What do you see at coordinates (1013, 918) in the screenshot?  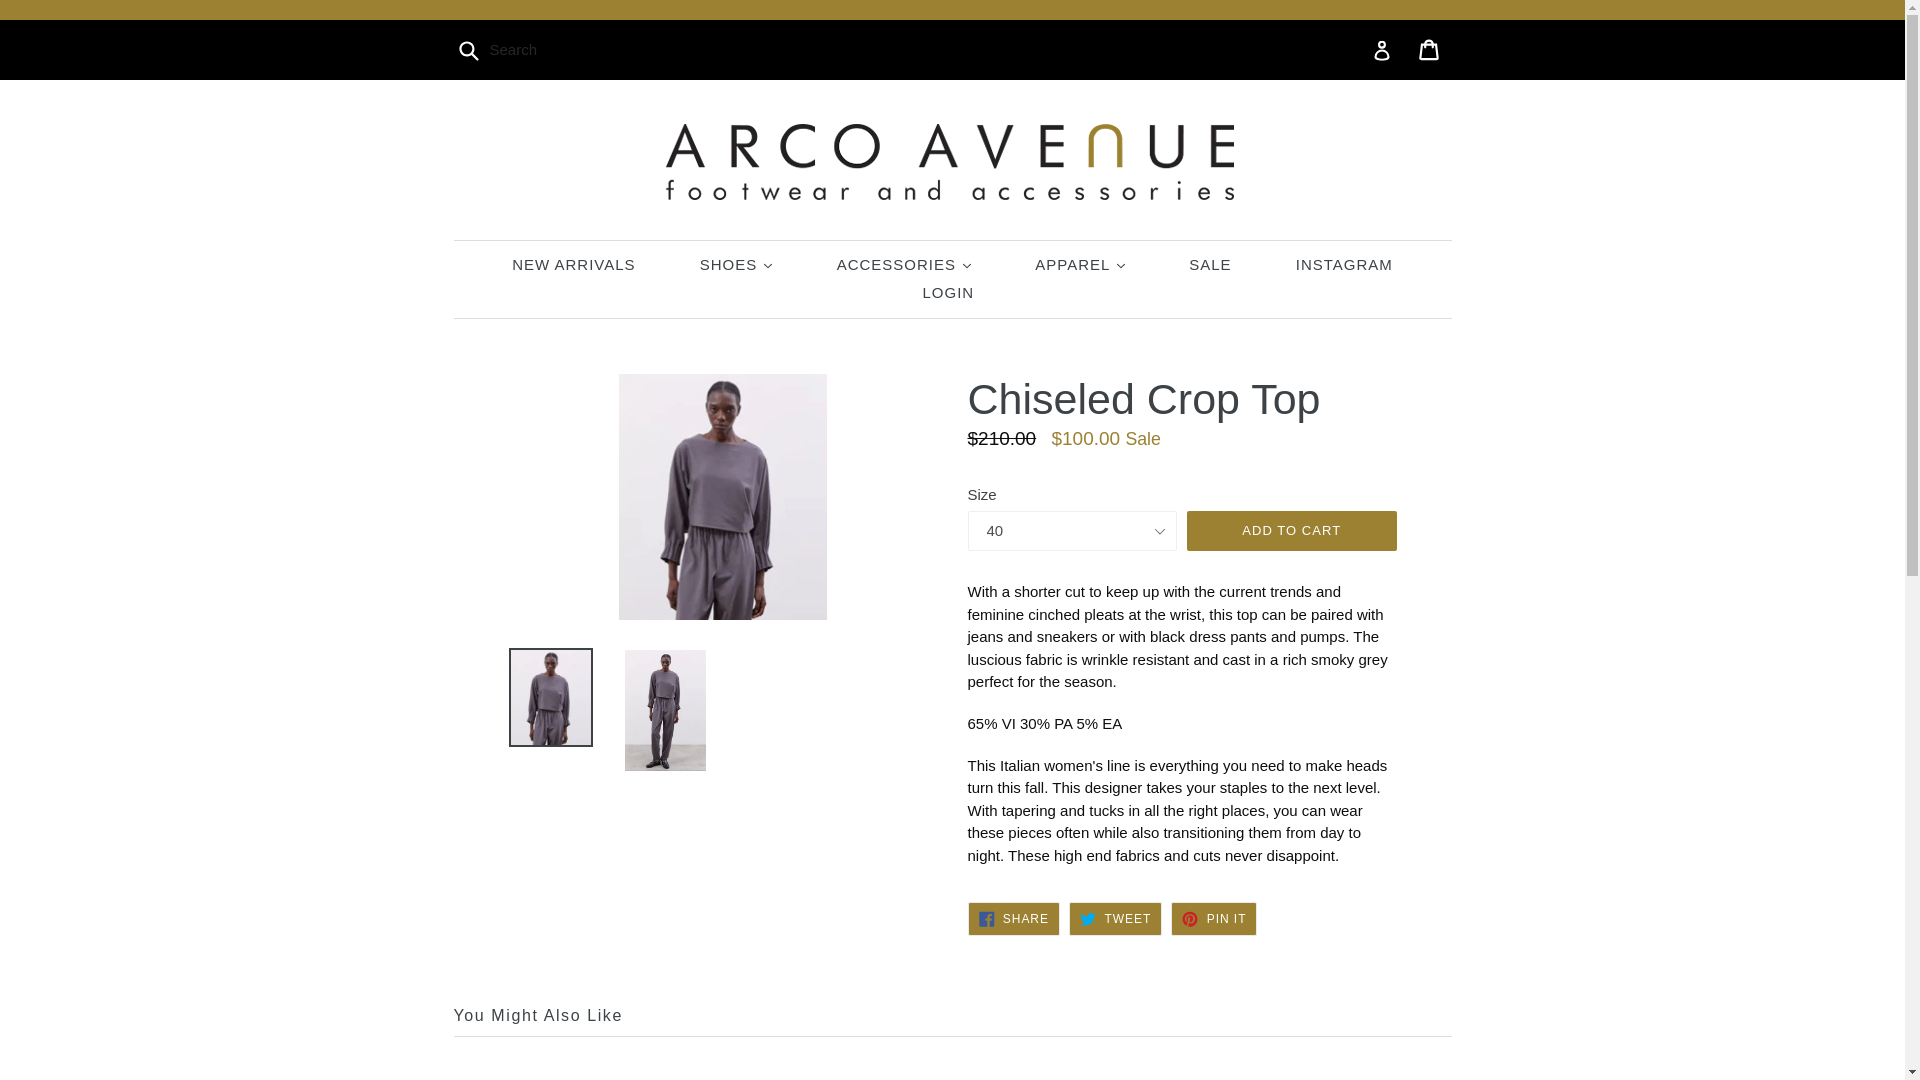 I see `Share on Facebook` at bounding box center [1013, 918].